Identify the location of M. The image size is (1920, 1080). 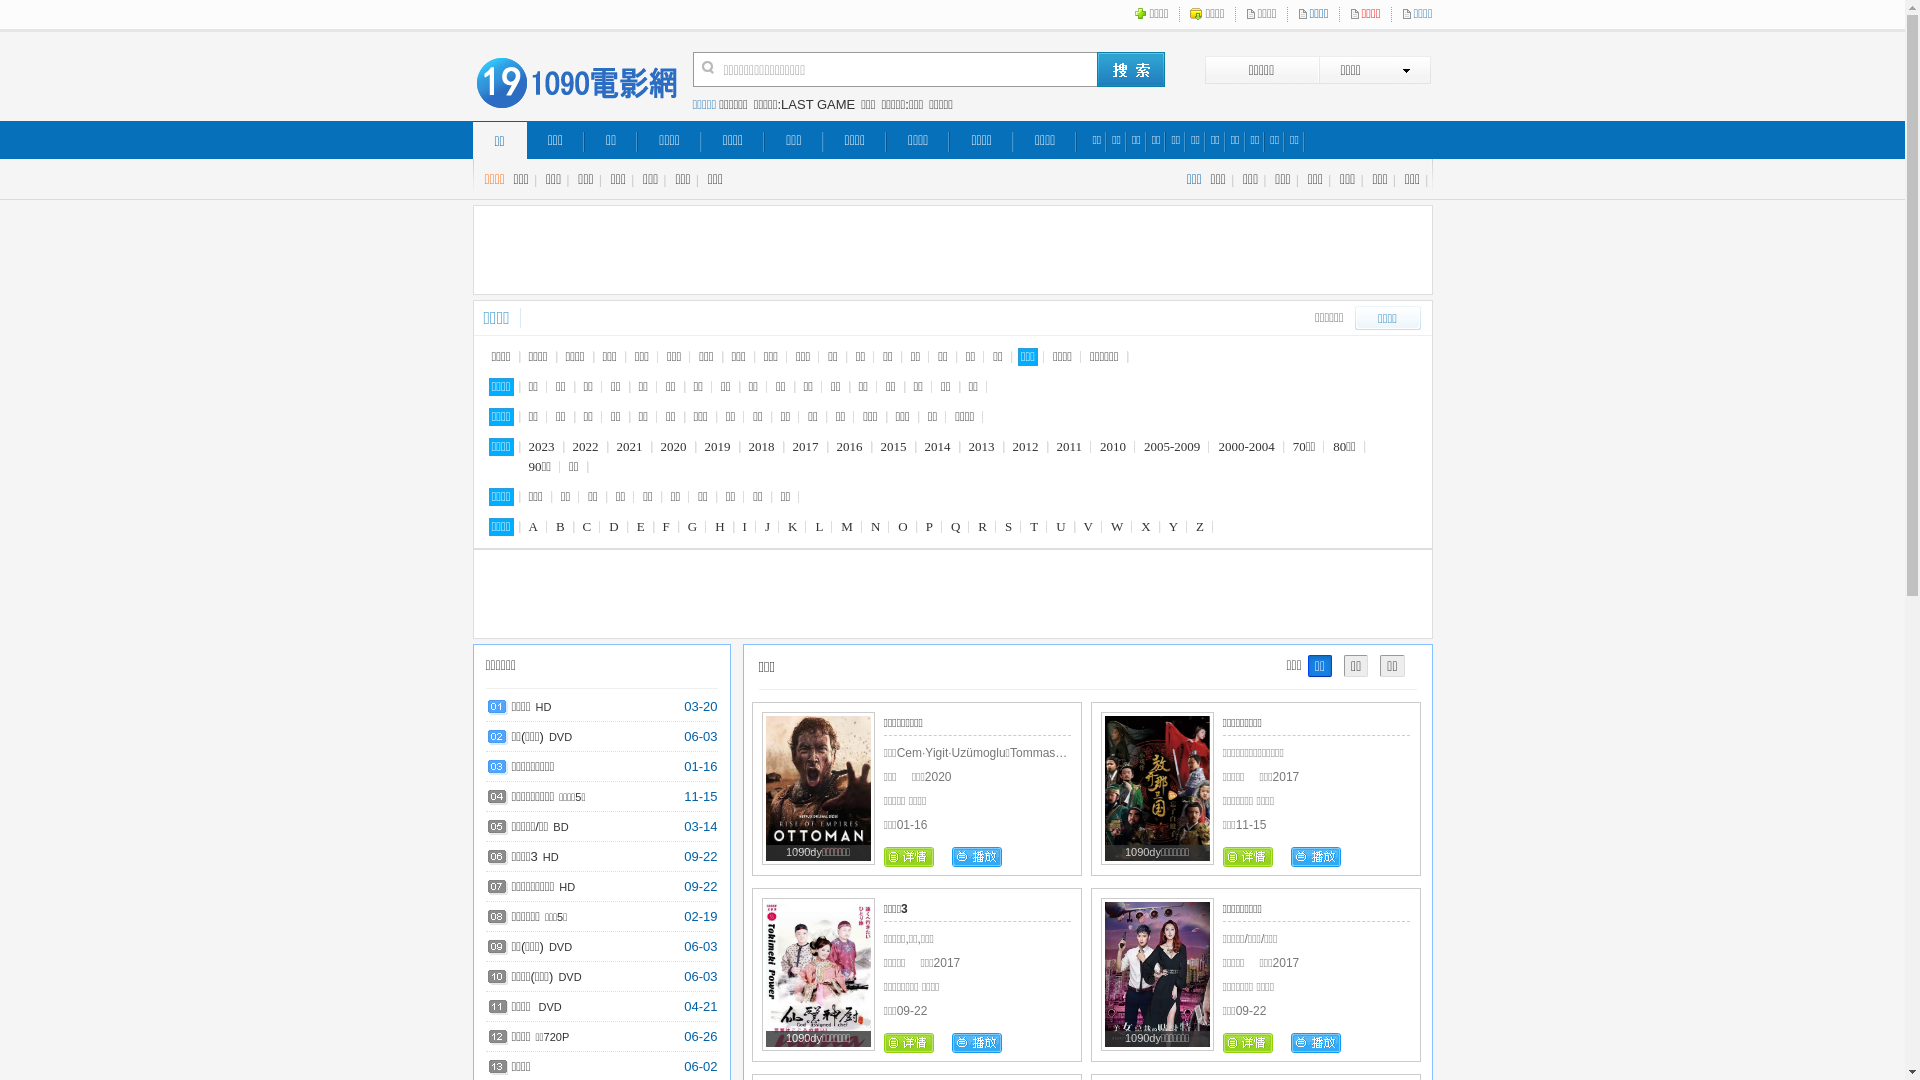
(847, 527).